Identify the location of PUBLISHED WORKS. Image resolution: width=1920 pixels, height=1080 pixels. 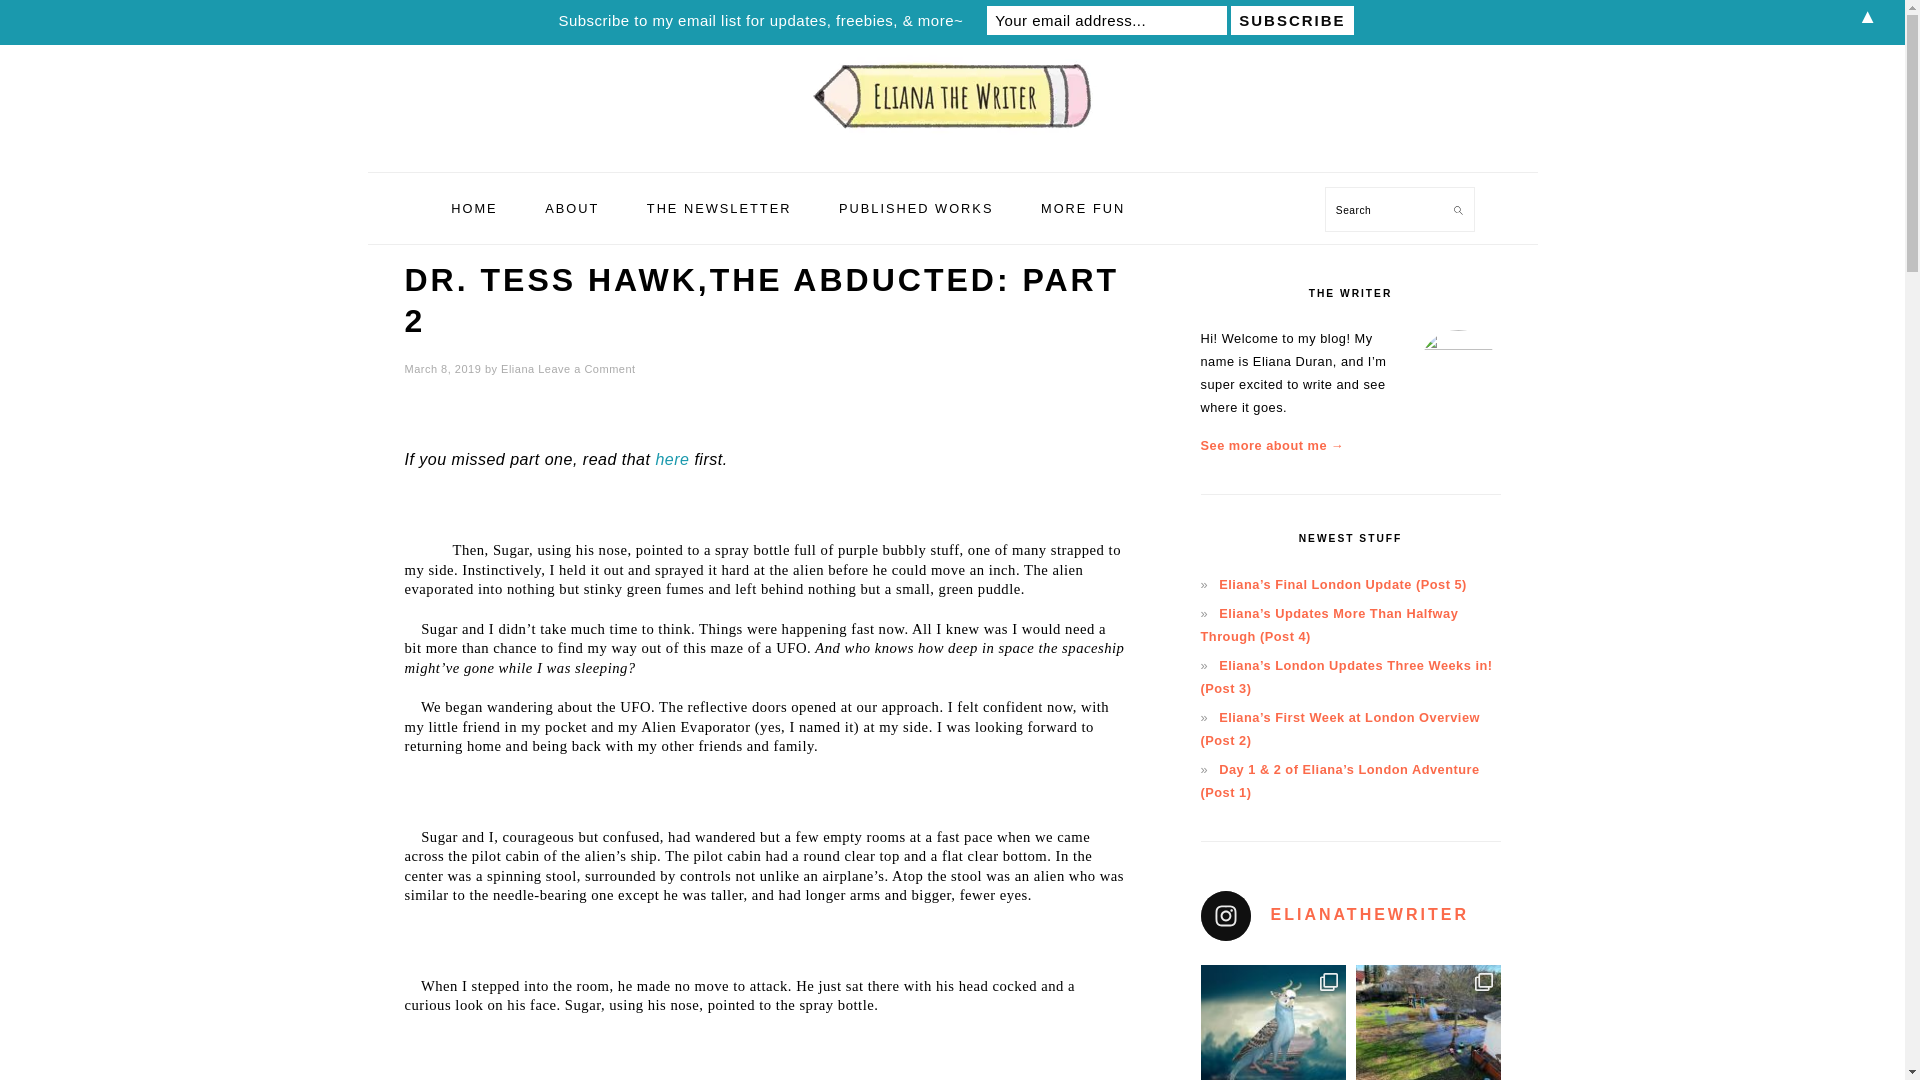
(915, 208).